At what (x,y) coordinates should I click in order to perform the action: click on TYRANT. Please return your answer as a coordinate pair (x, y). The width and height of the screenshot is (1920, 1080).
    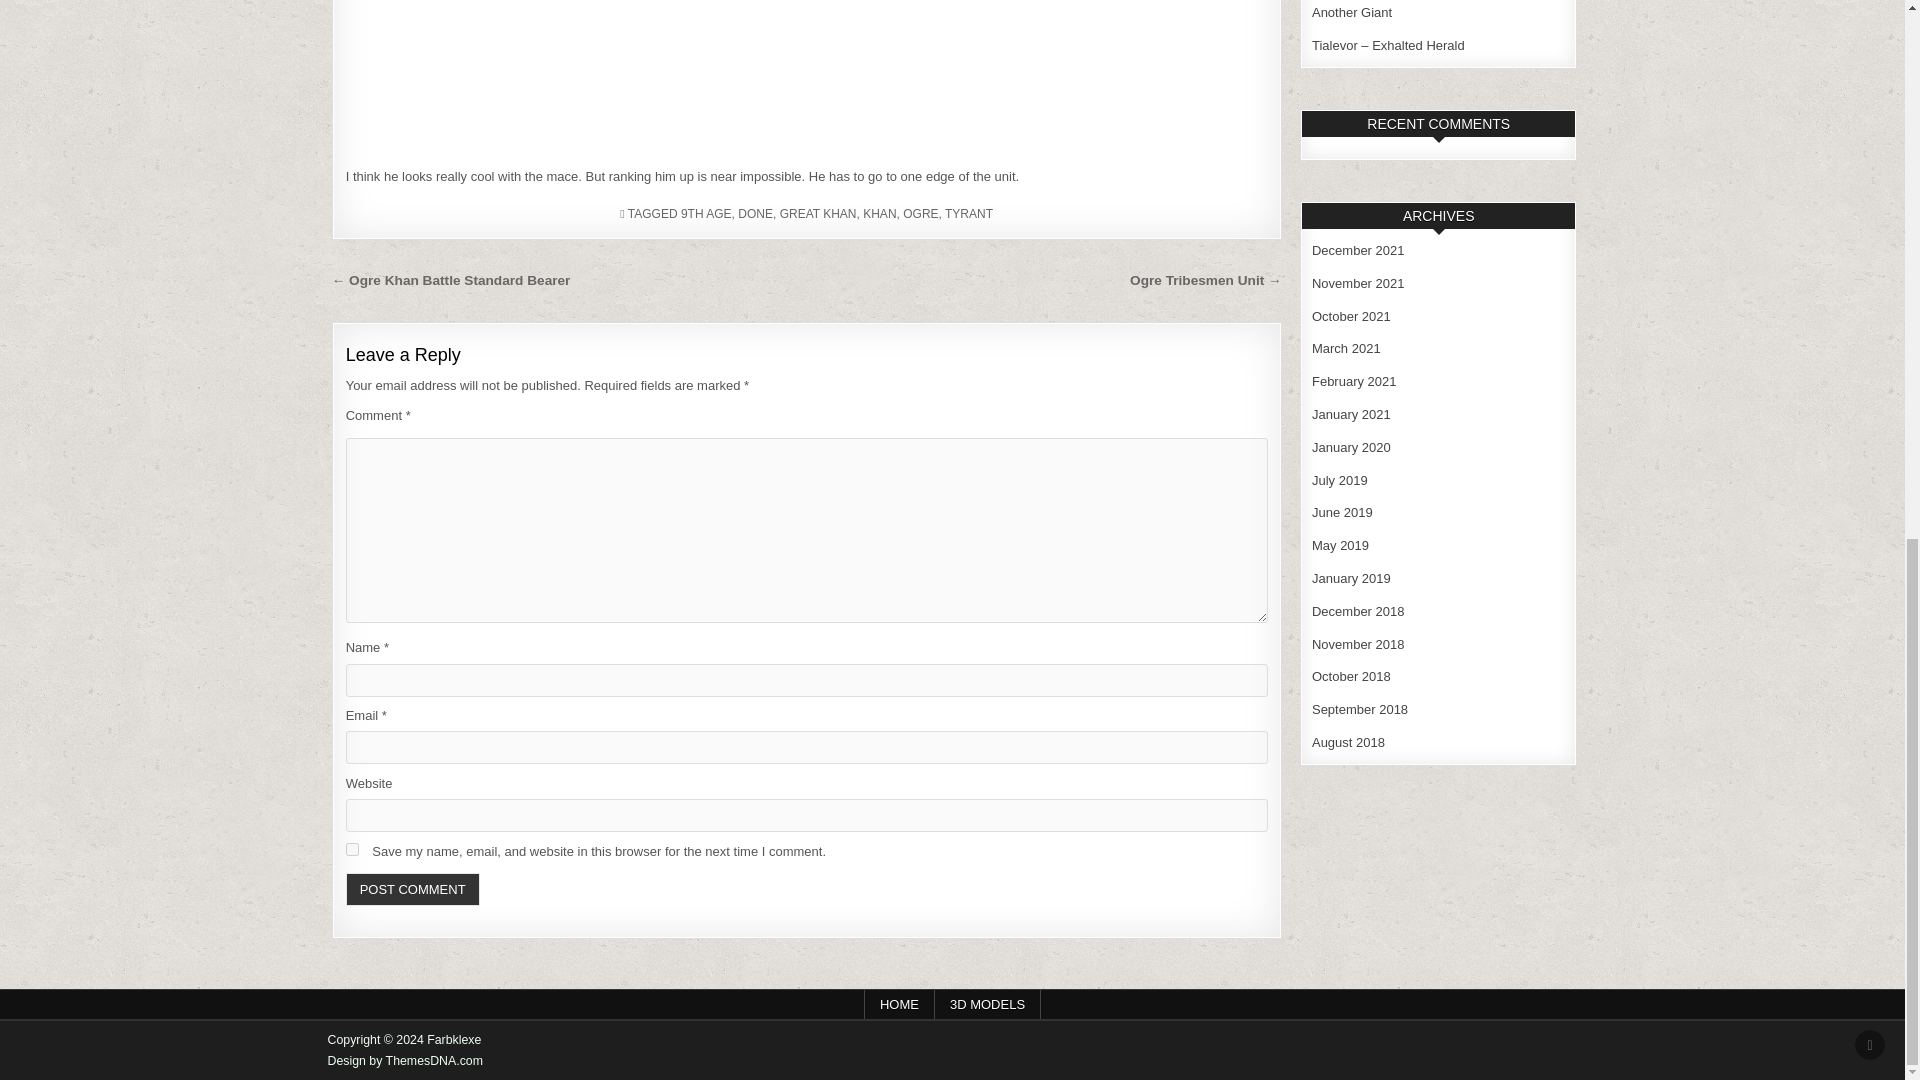
    Looking at the image, I should click on (968, 214).